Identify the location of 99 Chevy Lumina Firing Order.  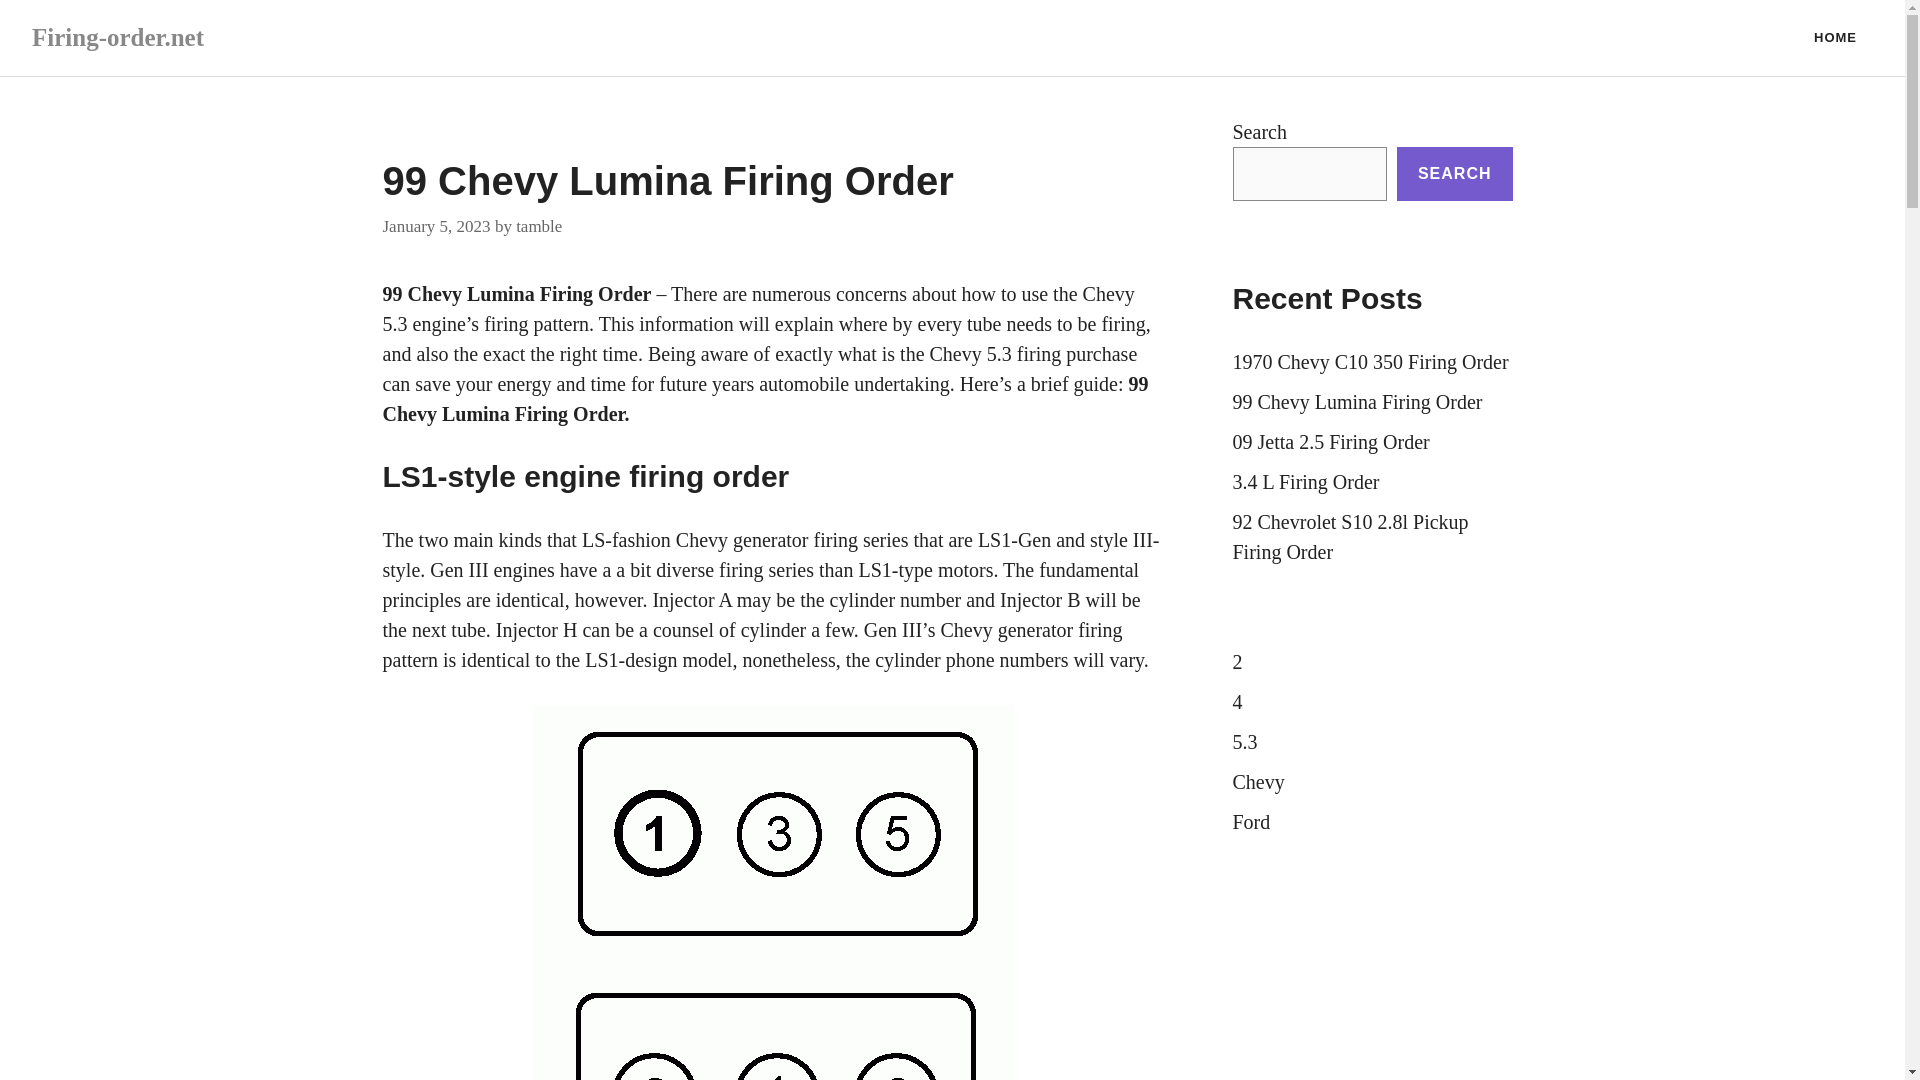
(516, 293).